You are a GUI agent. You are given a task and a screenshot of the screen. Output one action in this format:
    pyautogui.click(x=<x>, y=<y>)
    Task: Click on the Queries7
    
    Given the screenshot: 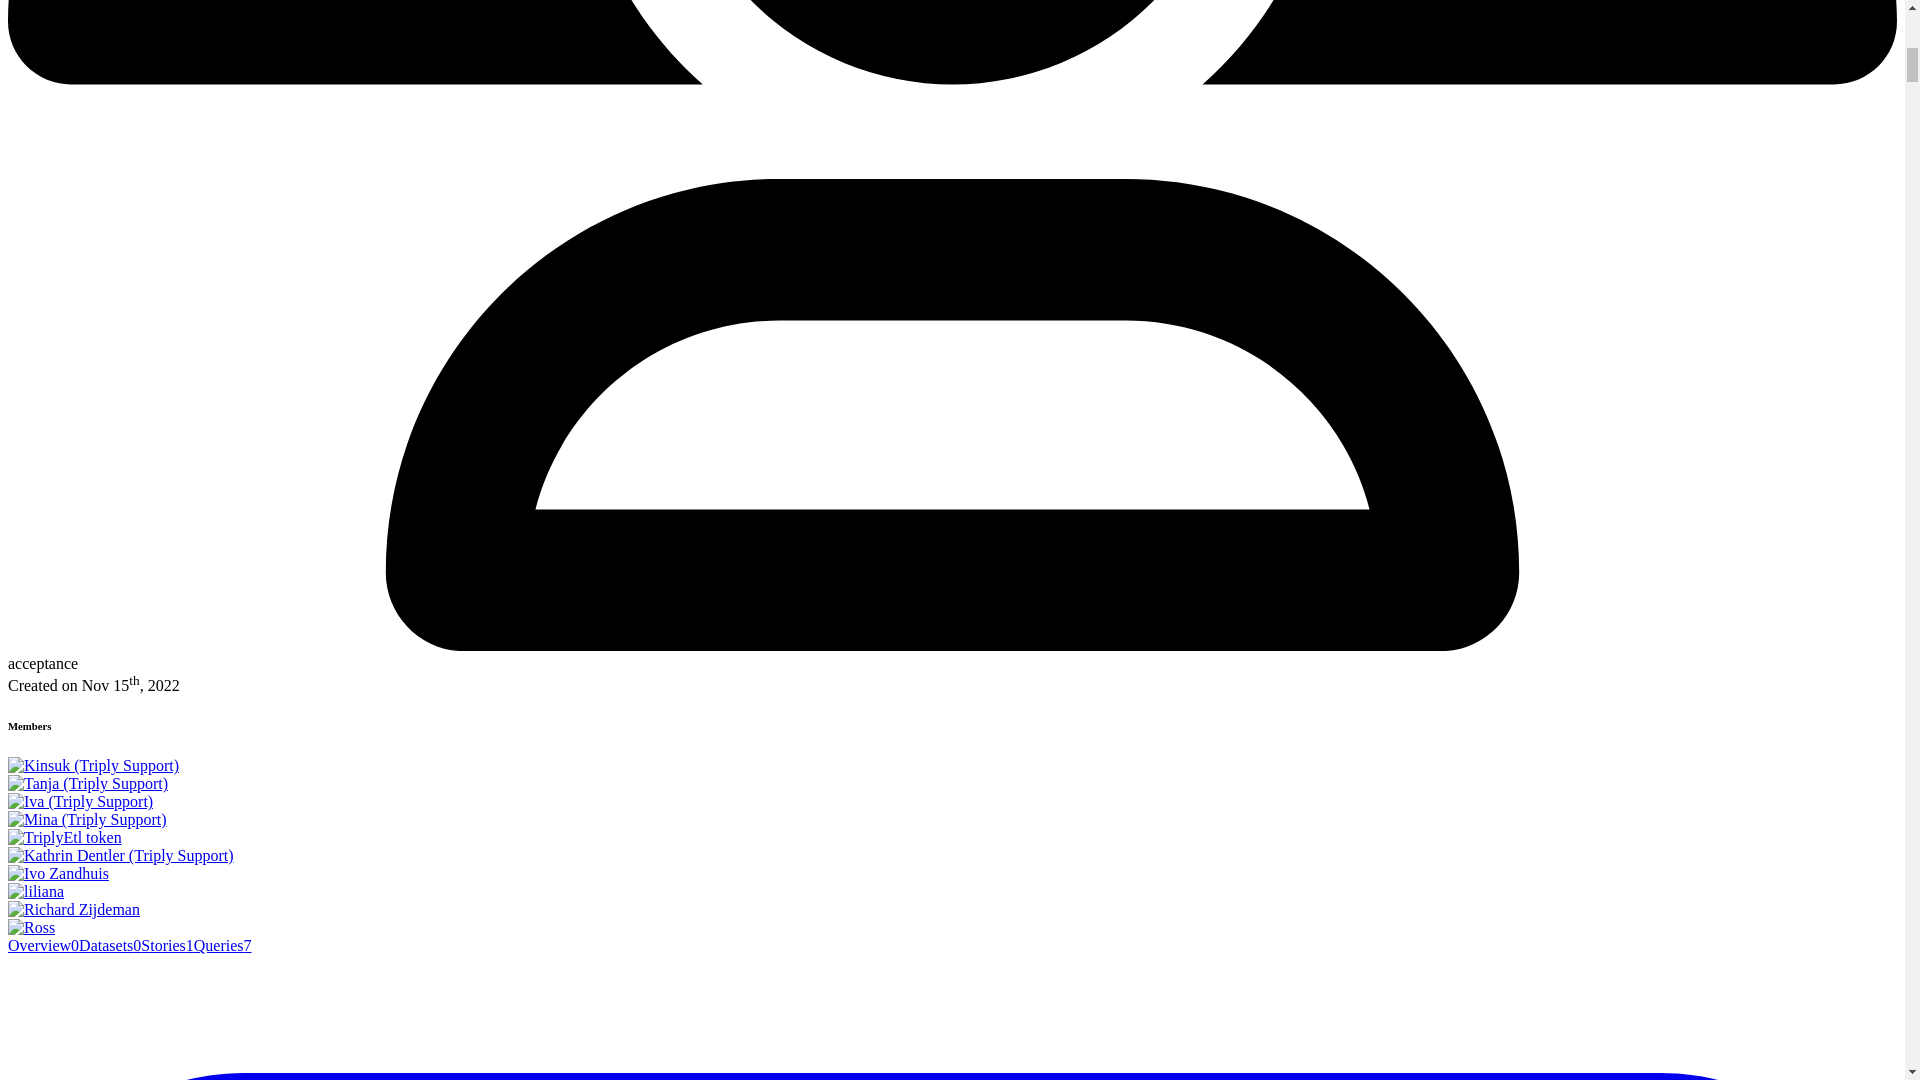 What is the action you would take?
    pyautogui.click(x=222, y=945)
    